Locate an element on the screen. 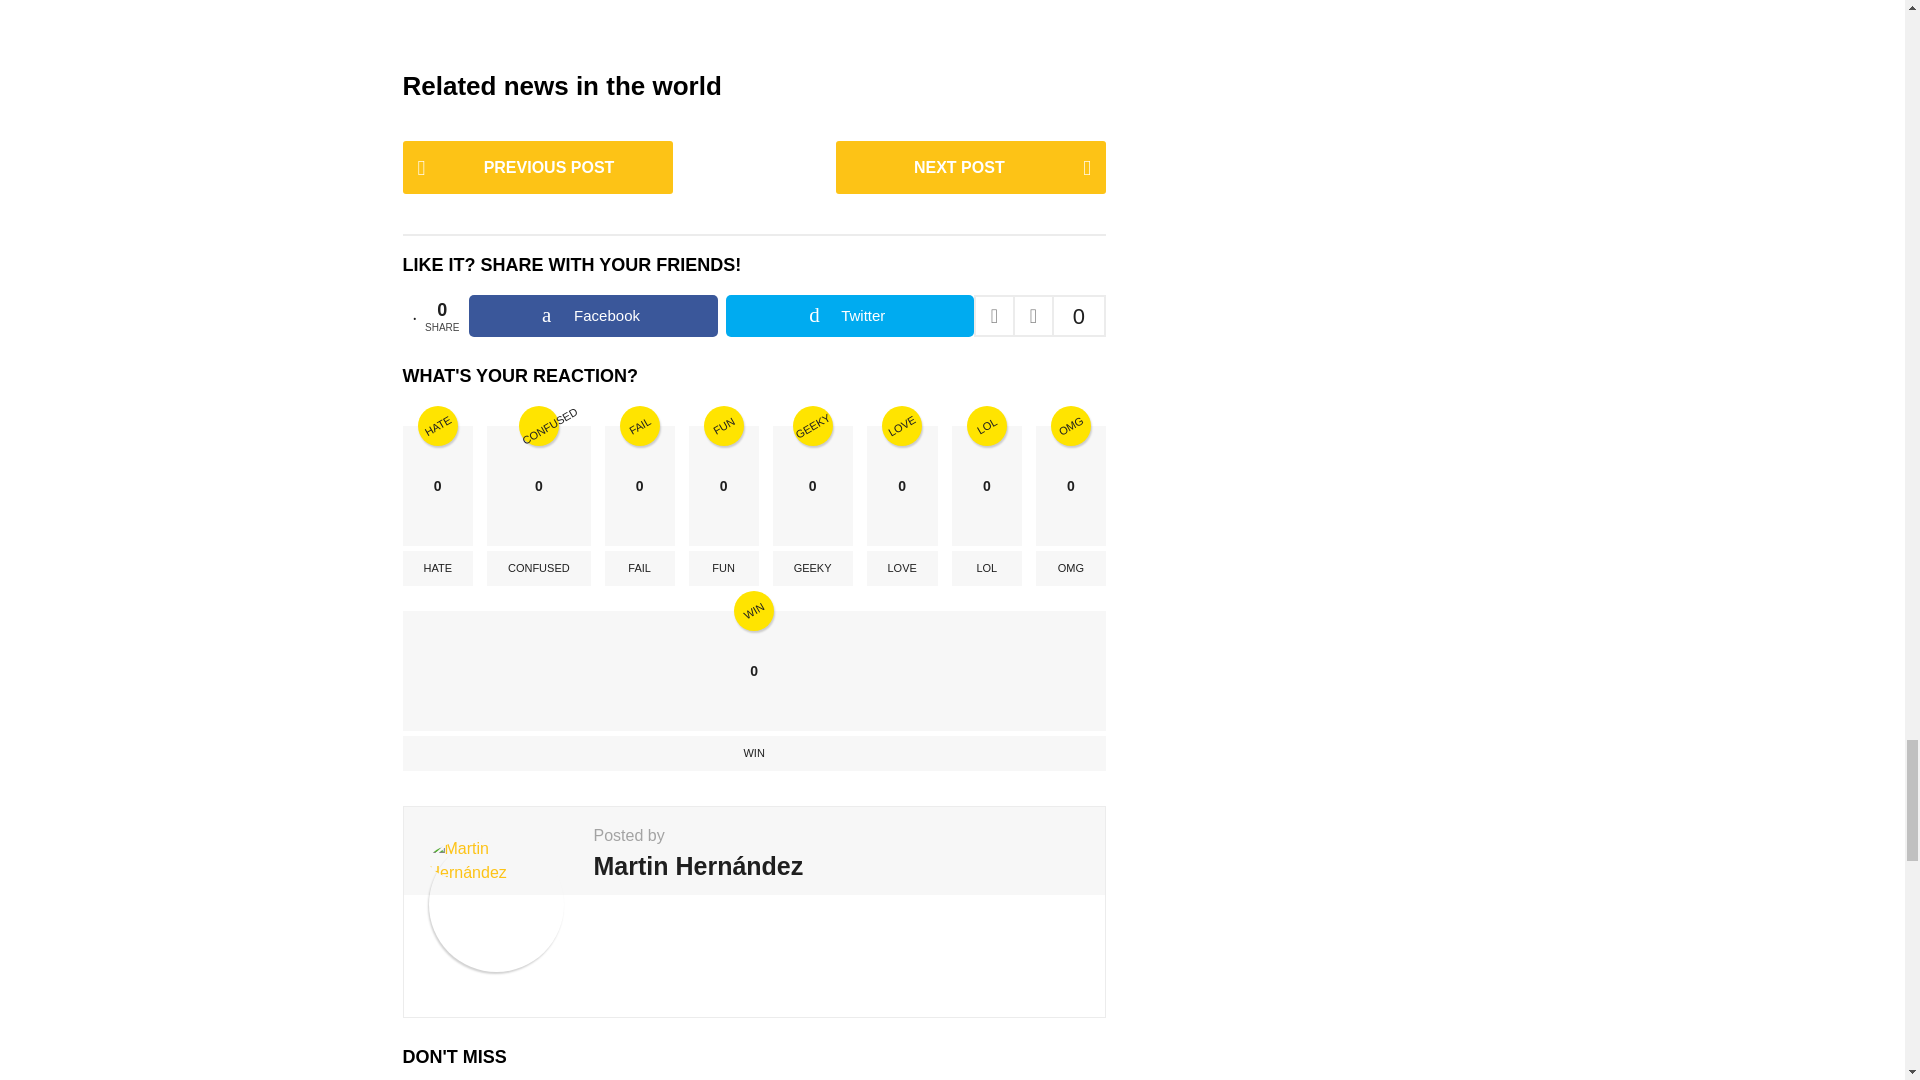 This screenshot has width=1920, height=1080. Share on Facebook is located at coordinates (592, 315).